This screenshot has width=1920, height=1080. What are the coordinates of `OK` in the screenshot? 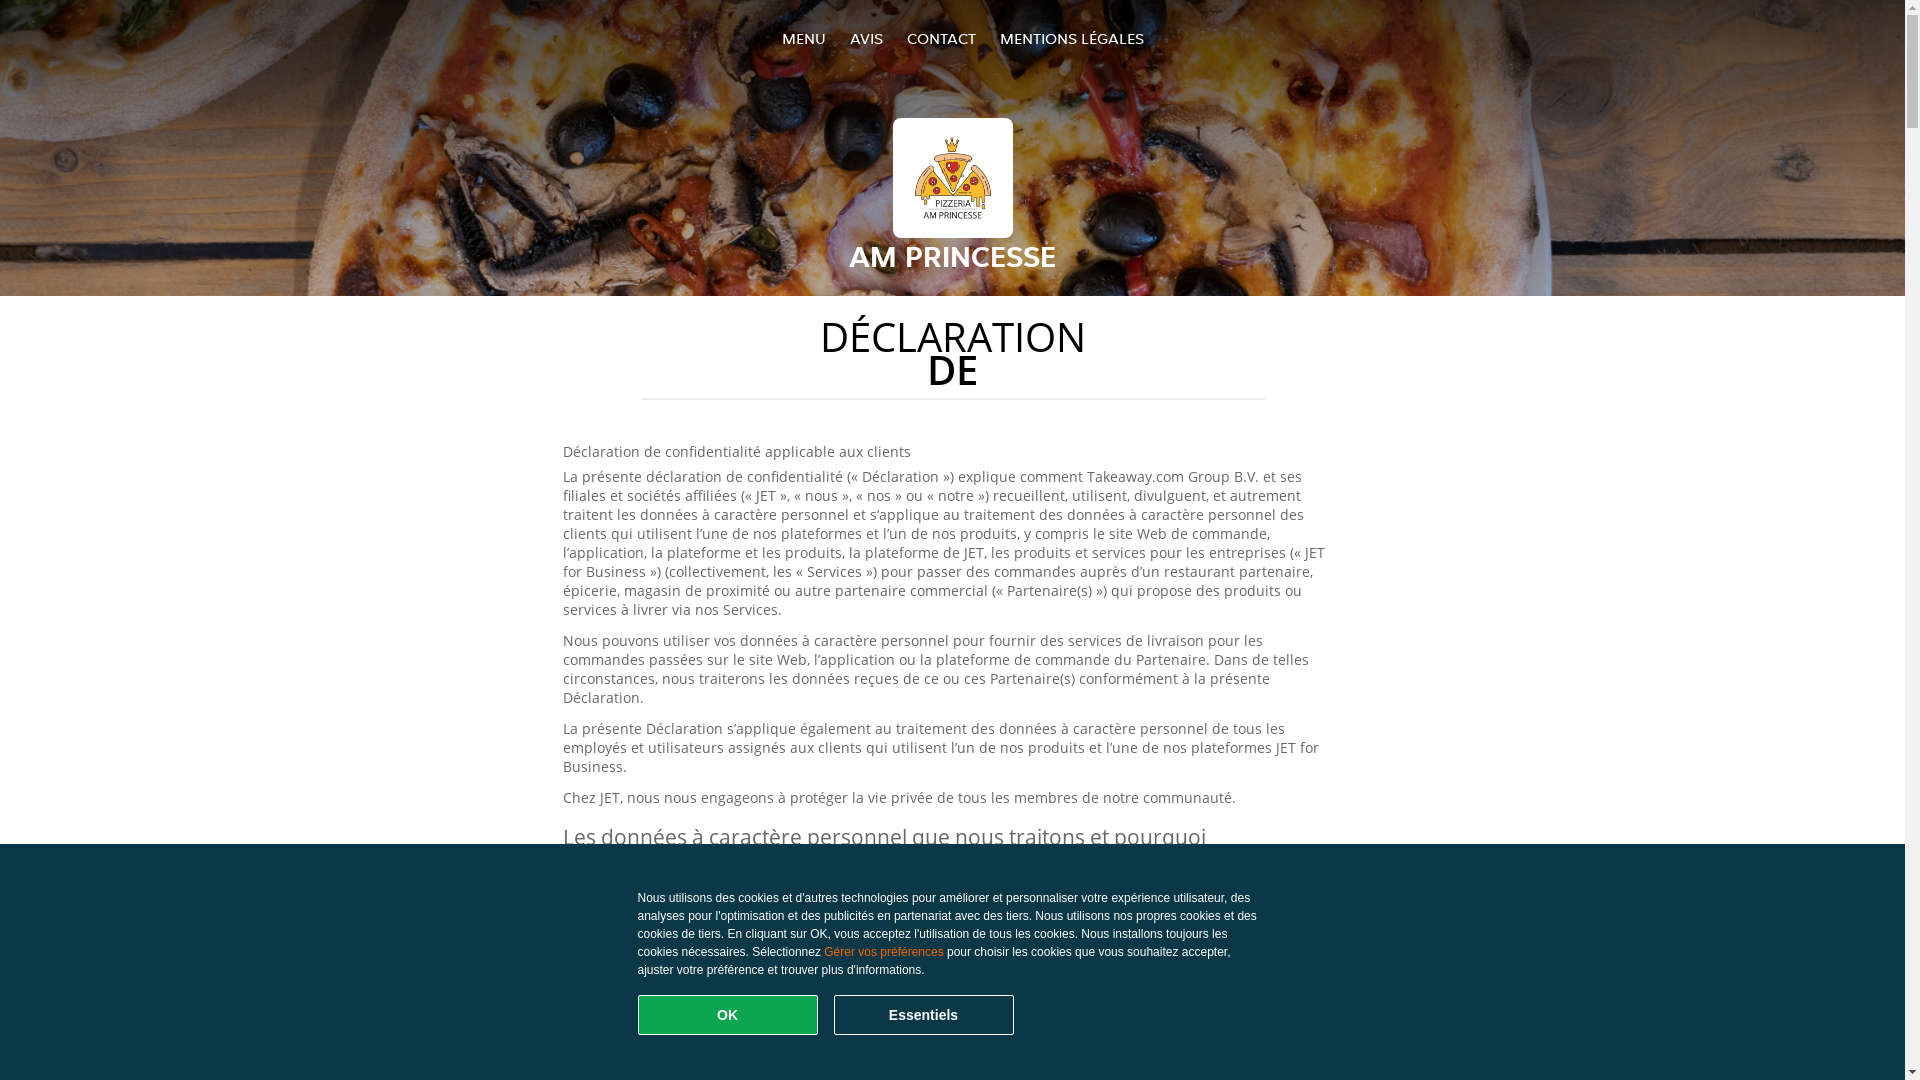 It's located at (728, 1015).